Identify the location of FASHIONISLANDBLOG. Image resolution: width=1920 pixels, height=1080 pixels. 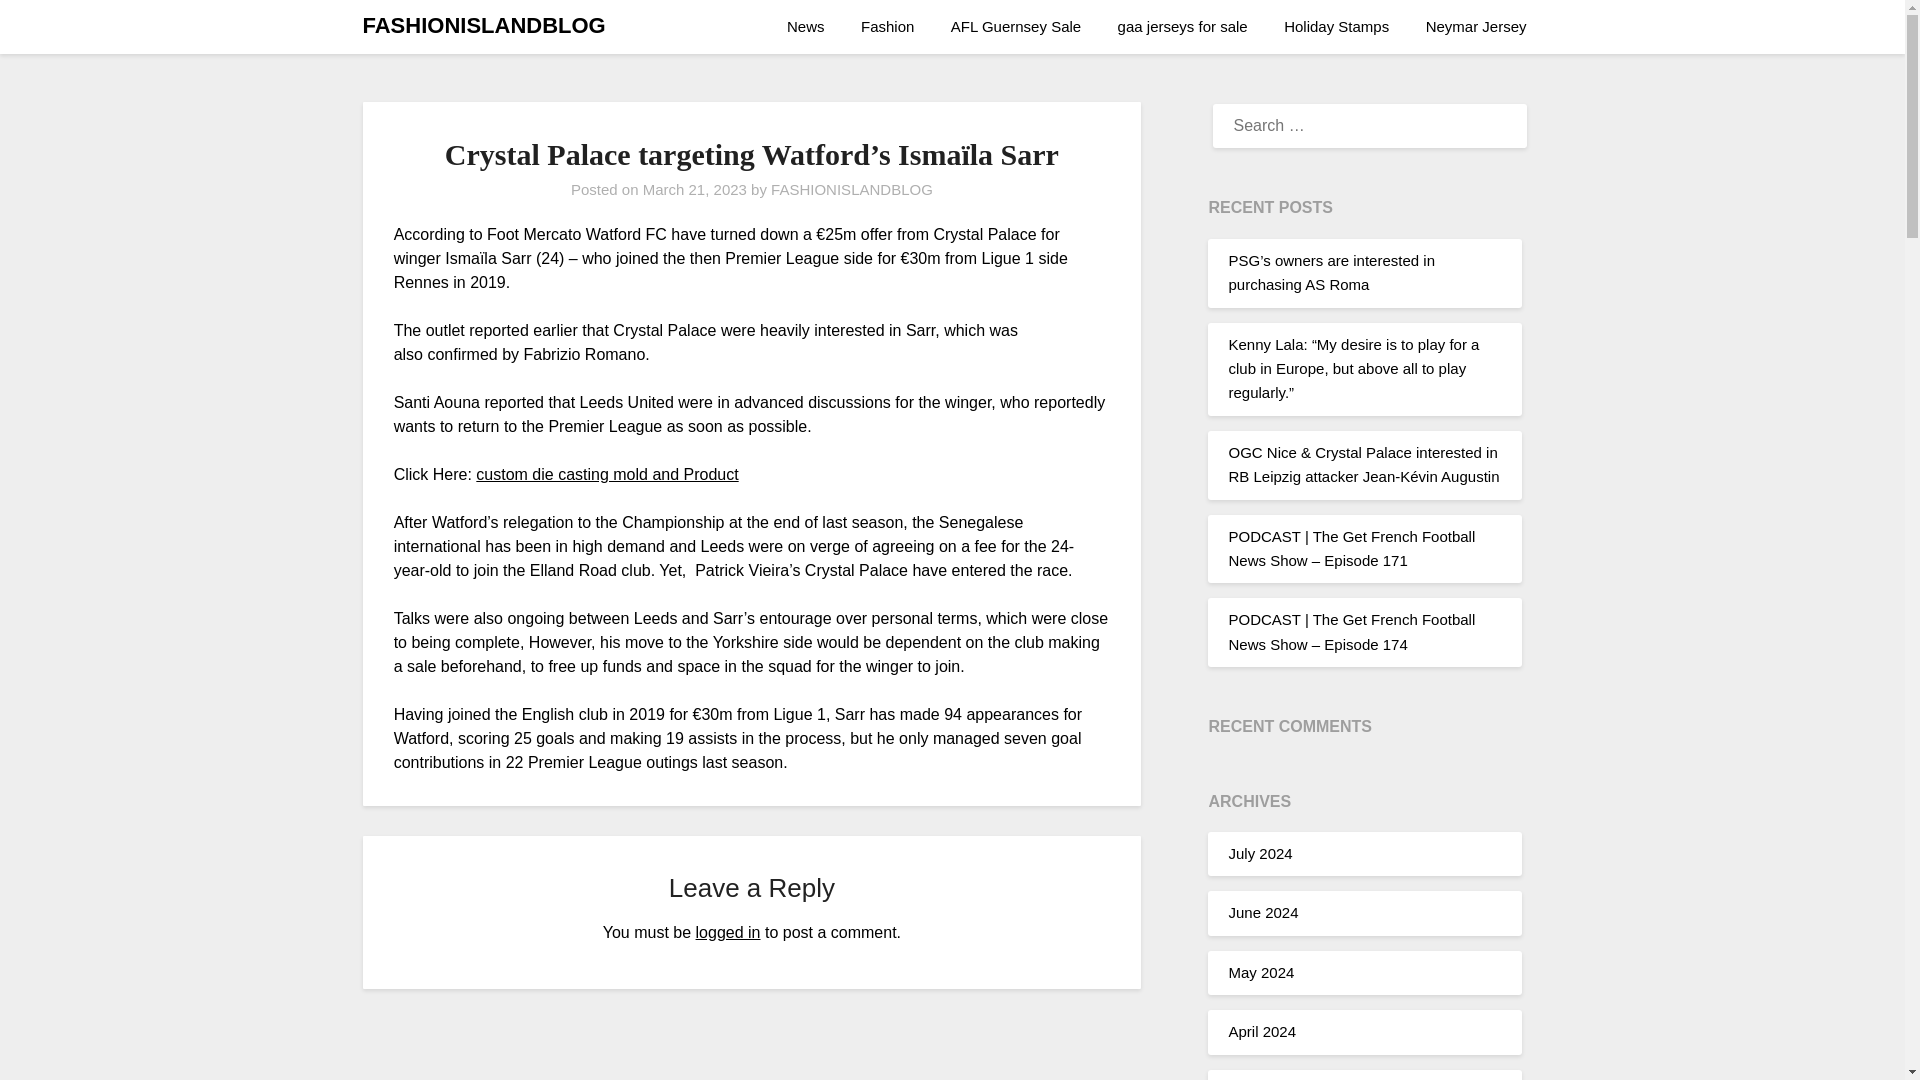
(852, 189).